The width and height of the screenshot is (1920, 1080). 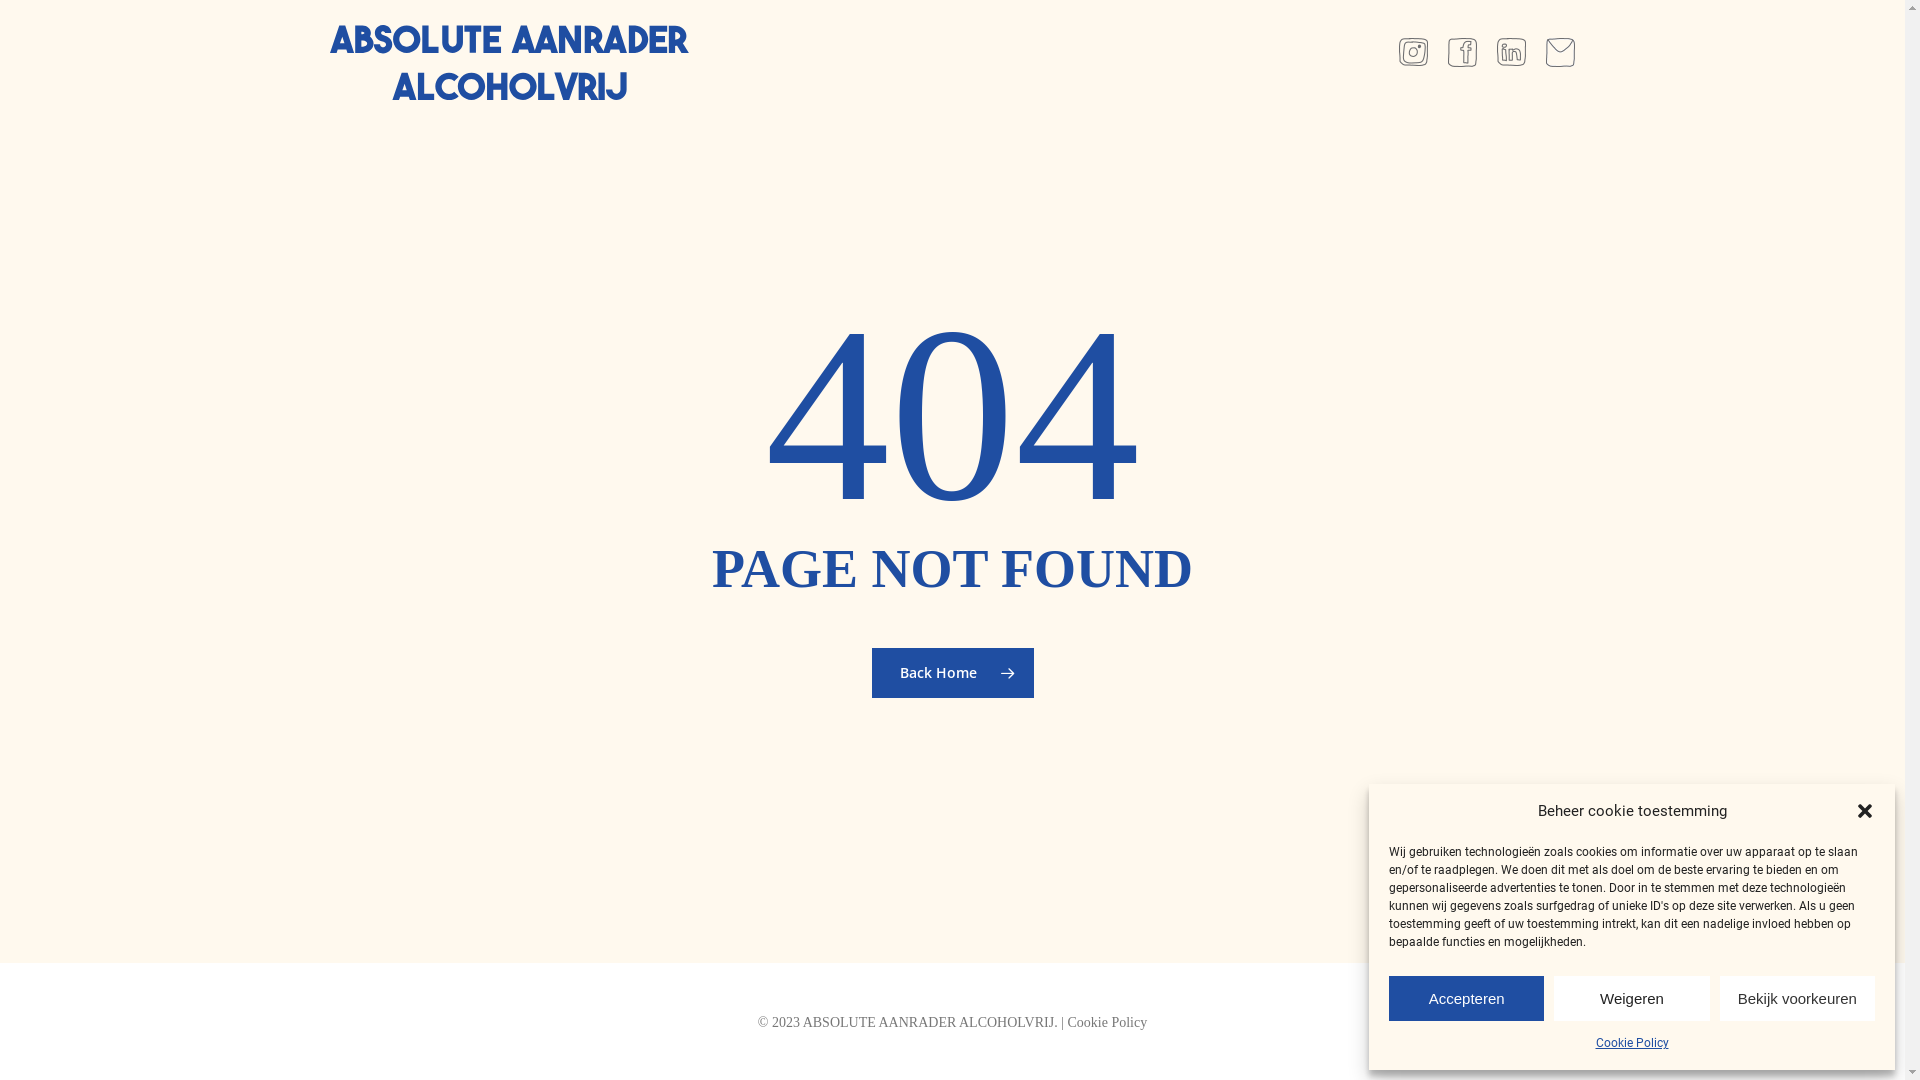 I want to click on Cookie Policy, so click(x=1107, y=1022).